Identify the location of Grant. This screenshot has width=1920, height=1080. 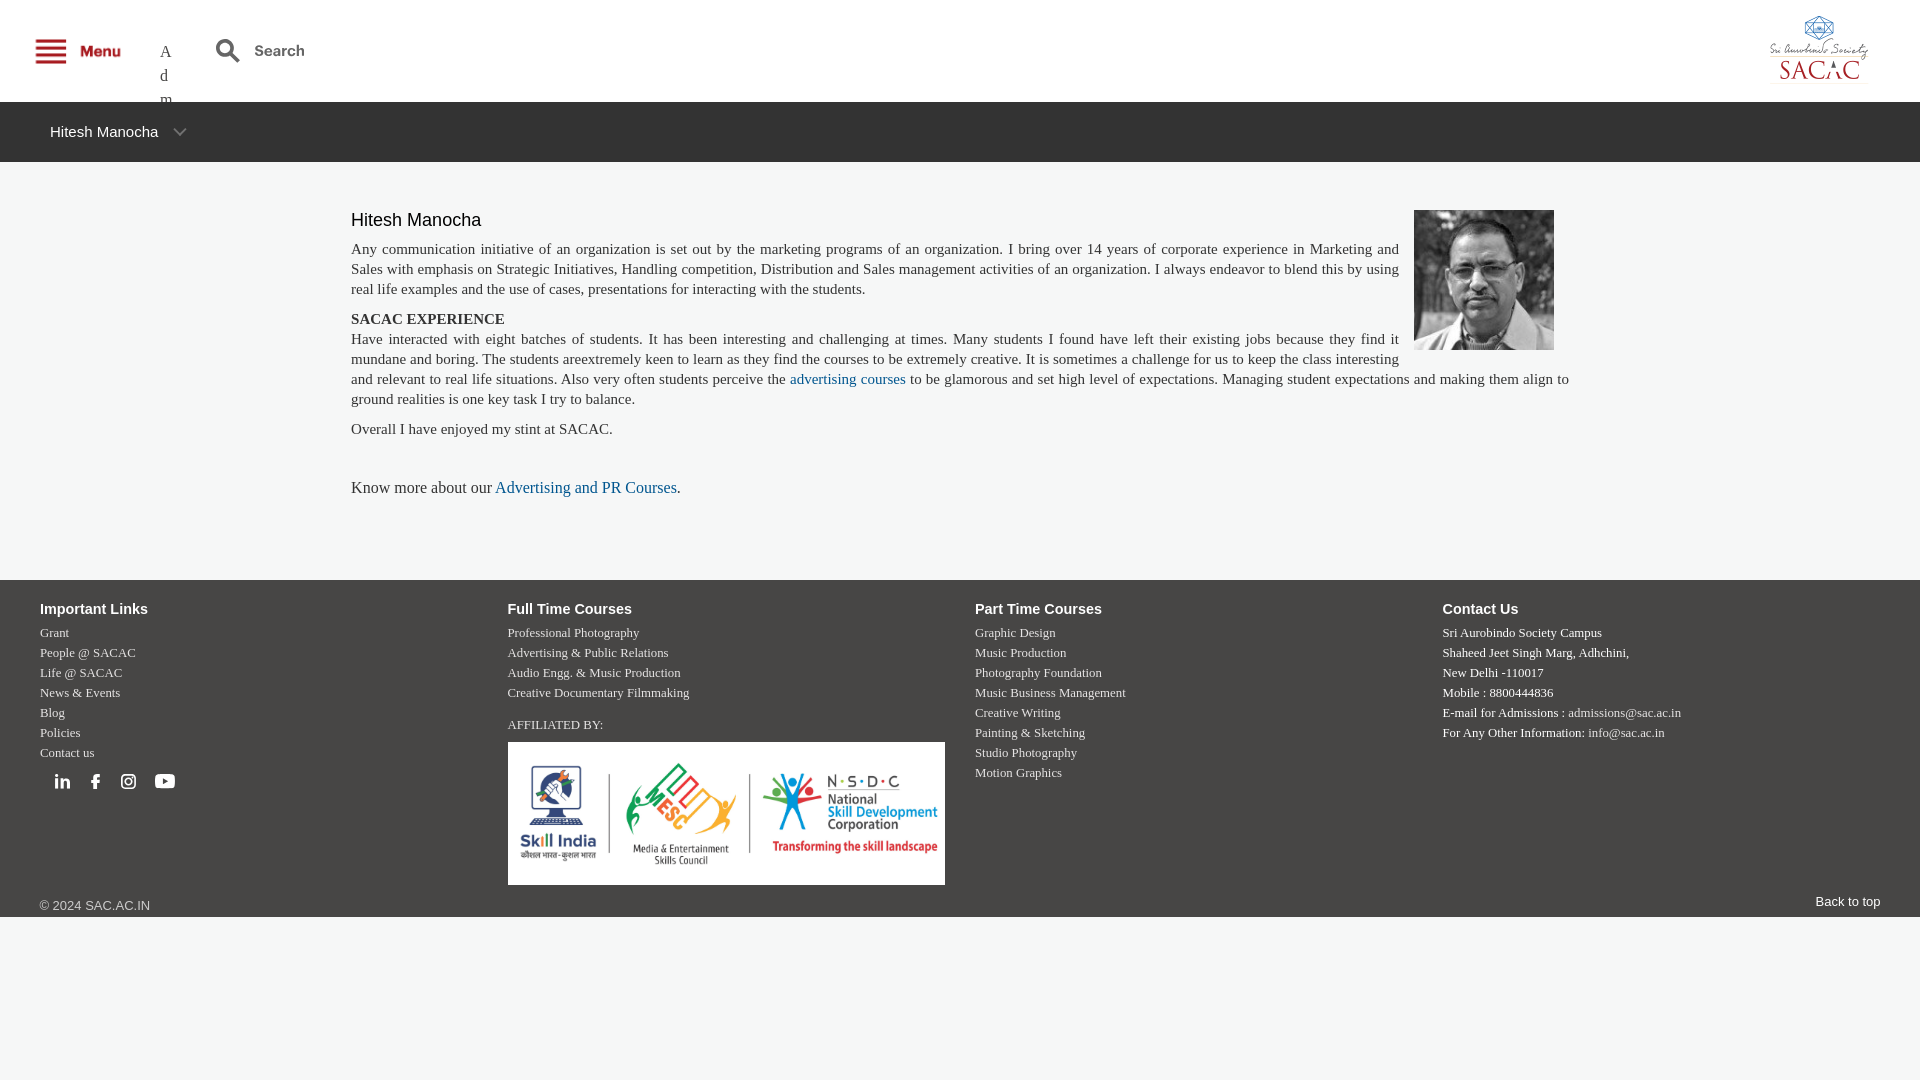
(54, 633).